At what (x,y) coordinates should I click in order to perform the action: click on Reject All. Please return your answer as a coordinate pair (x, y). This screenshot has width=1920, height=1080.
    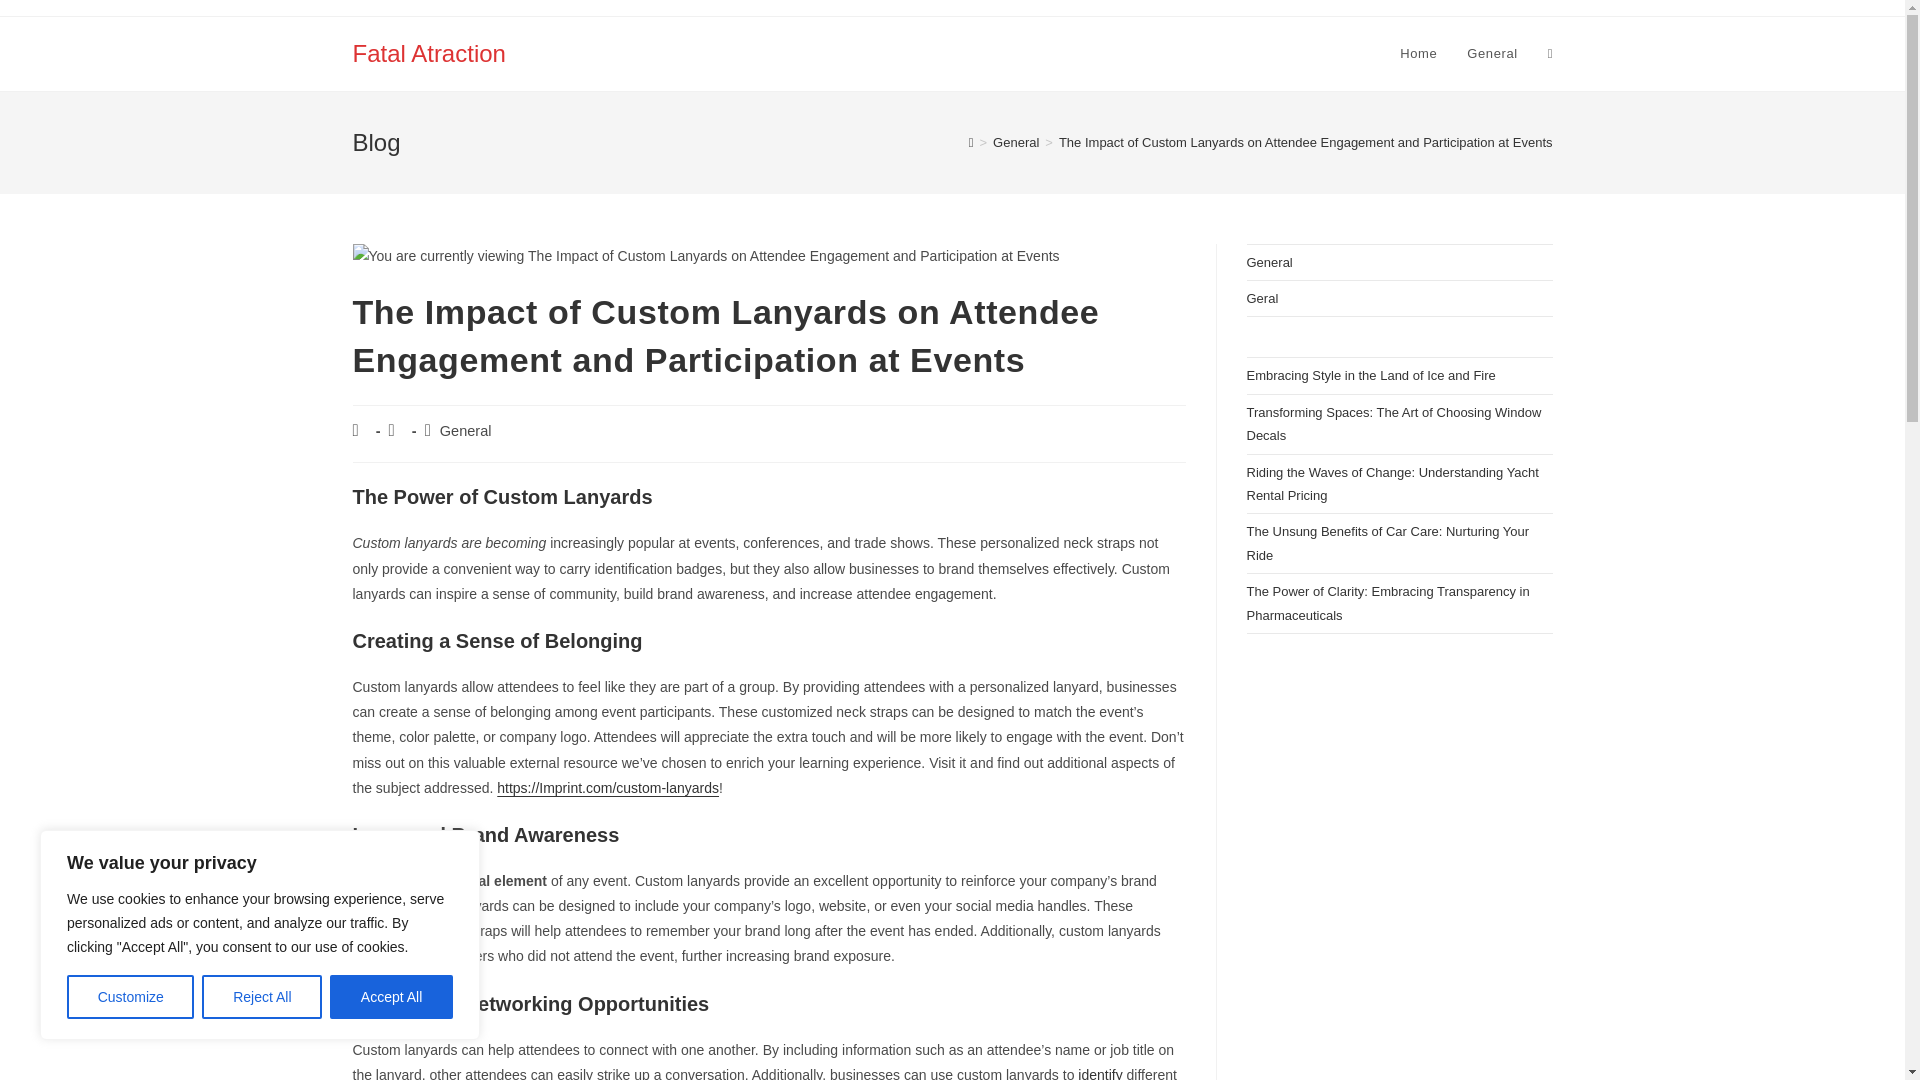
    Looking at the image, I should click on (262, 997).